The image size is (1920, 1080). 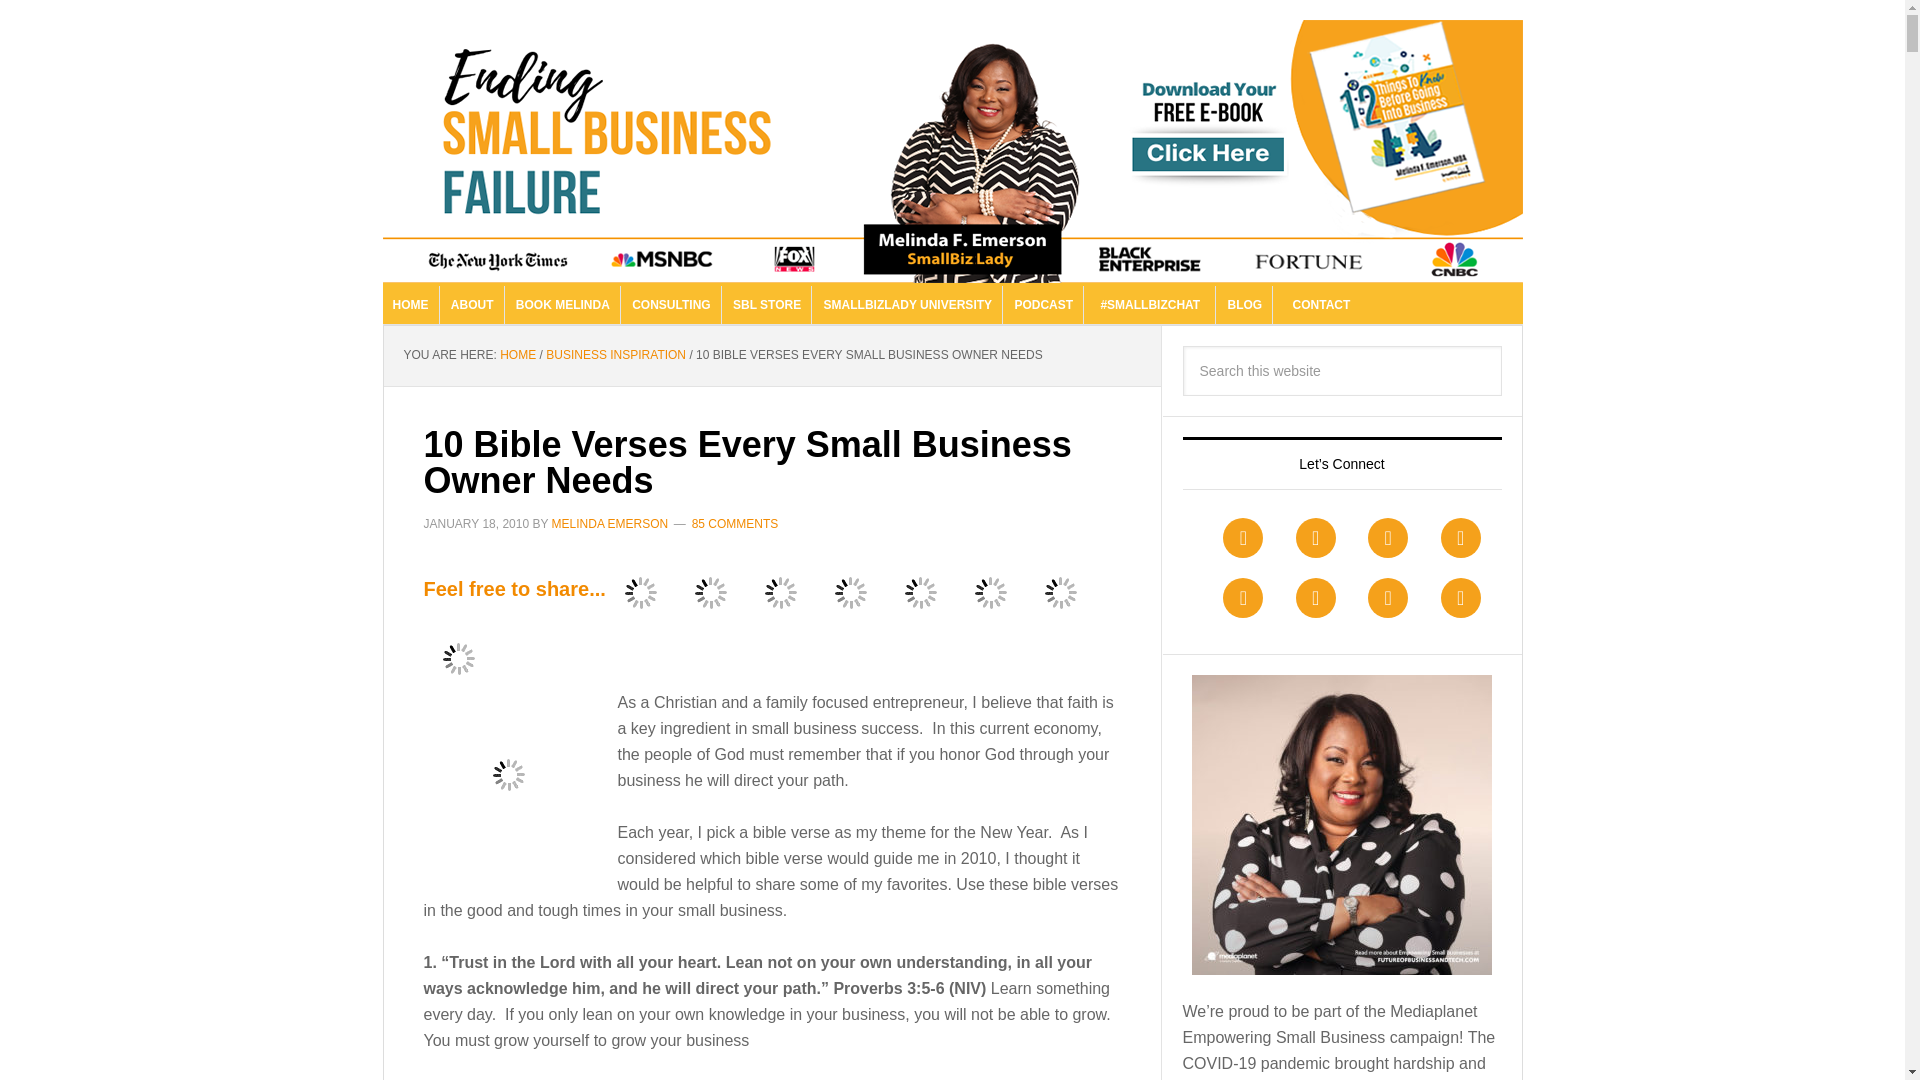 I want to click on HOME, so click(x=410, y=305).